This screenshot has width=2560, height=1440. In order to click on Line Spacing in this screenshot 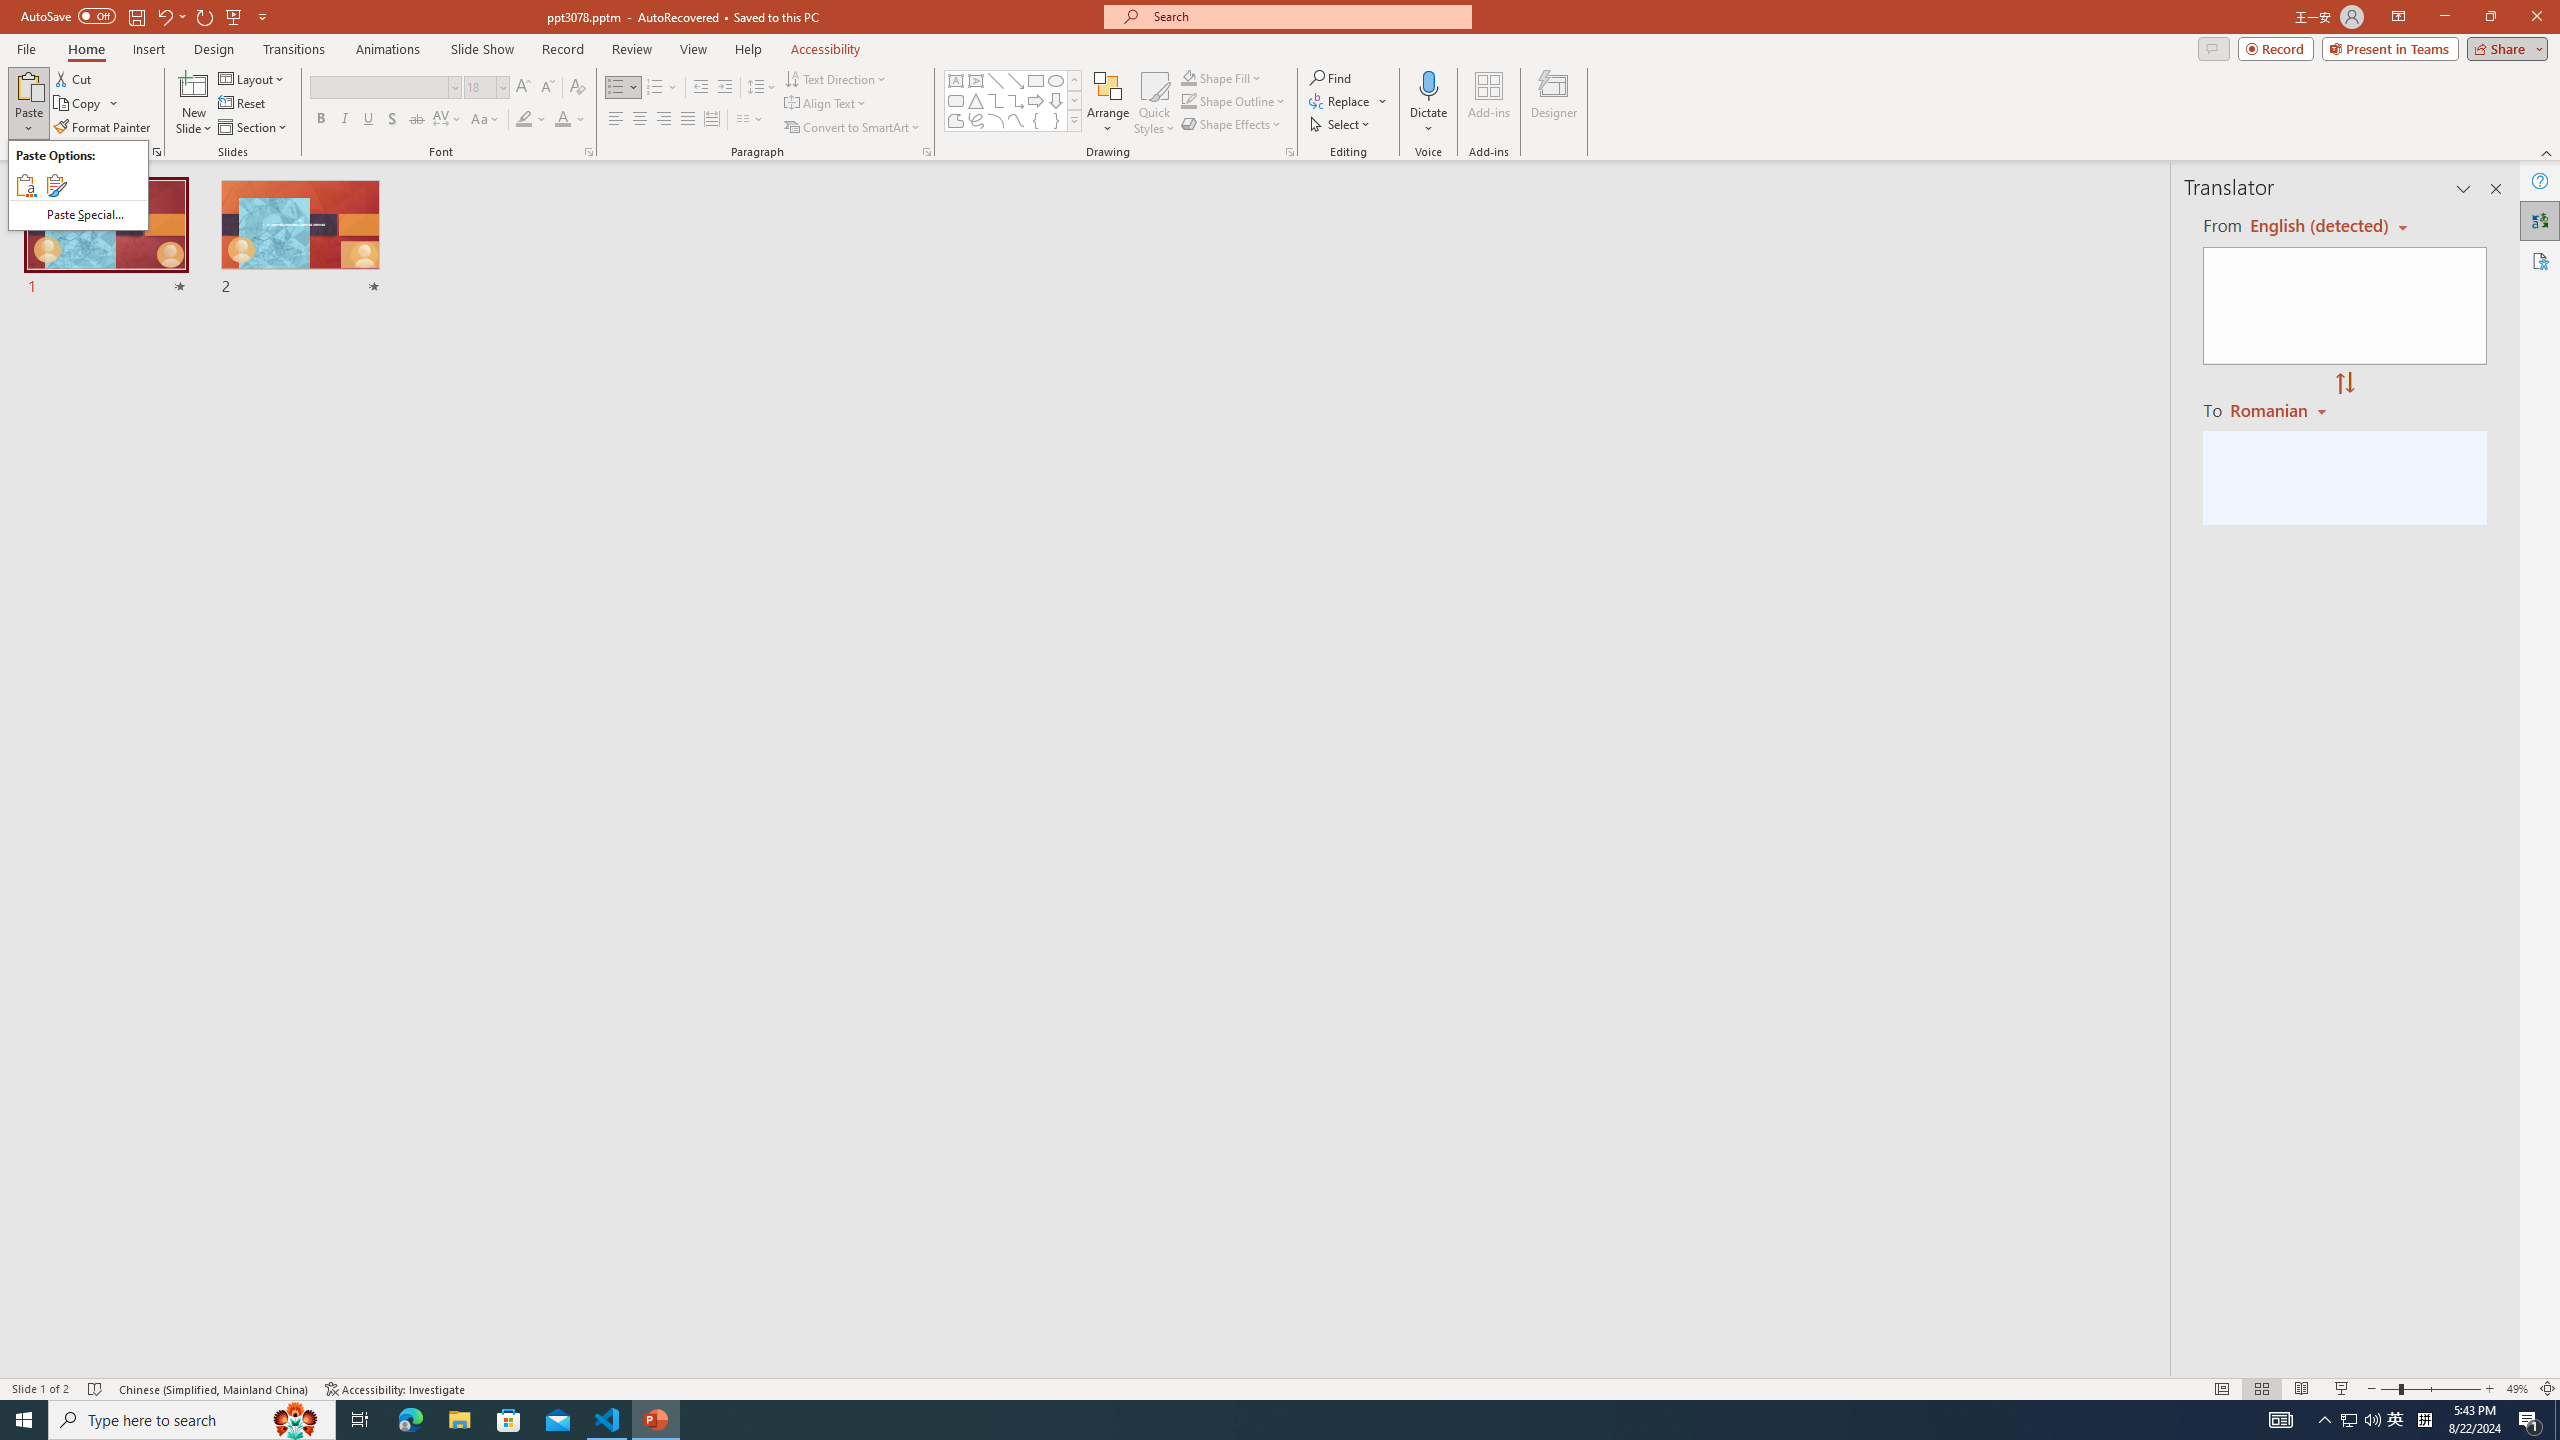, I will do `click(762, 88)`.